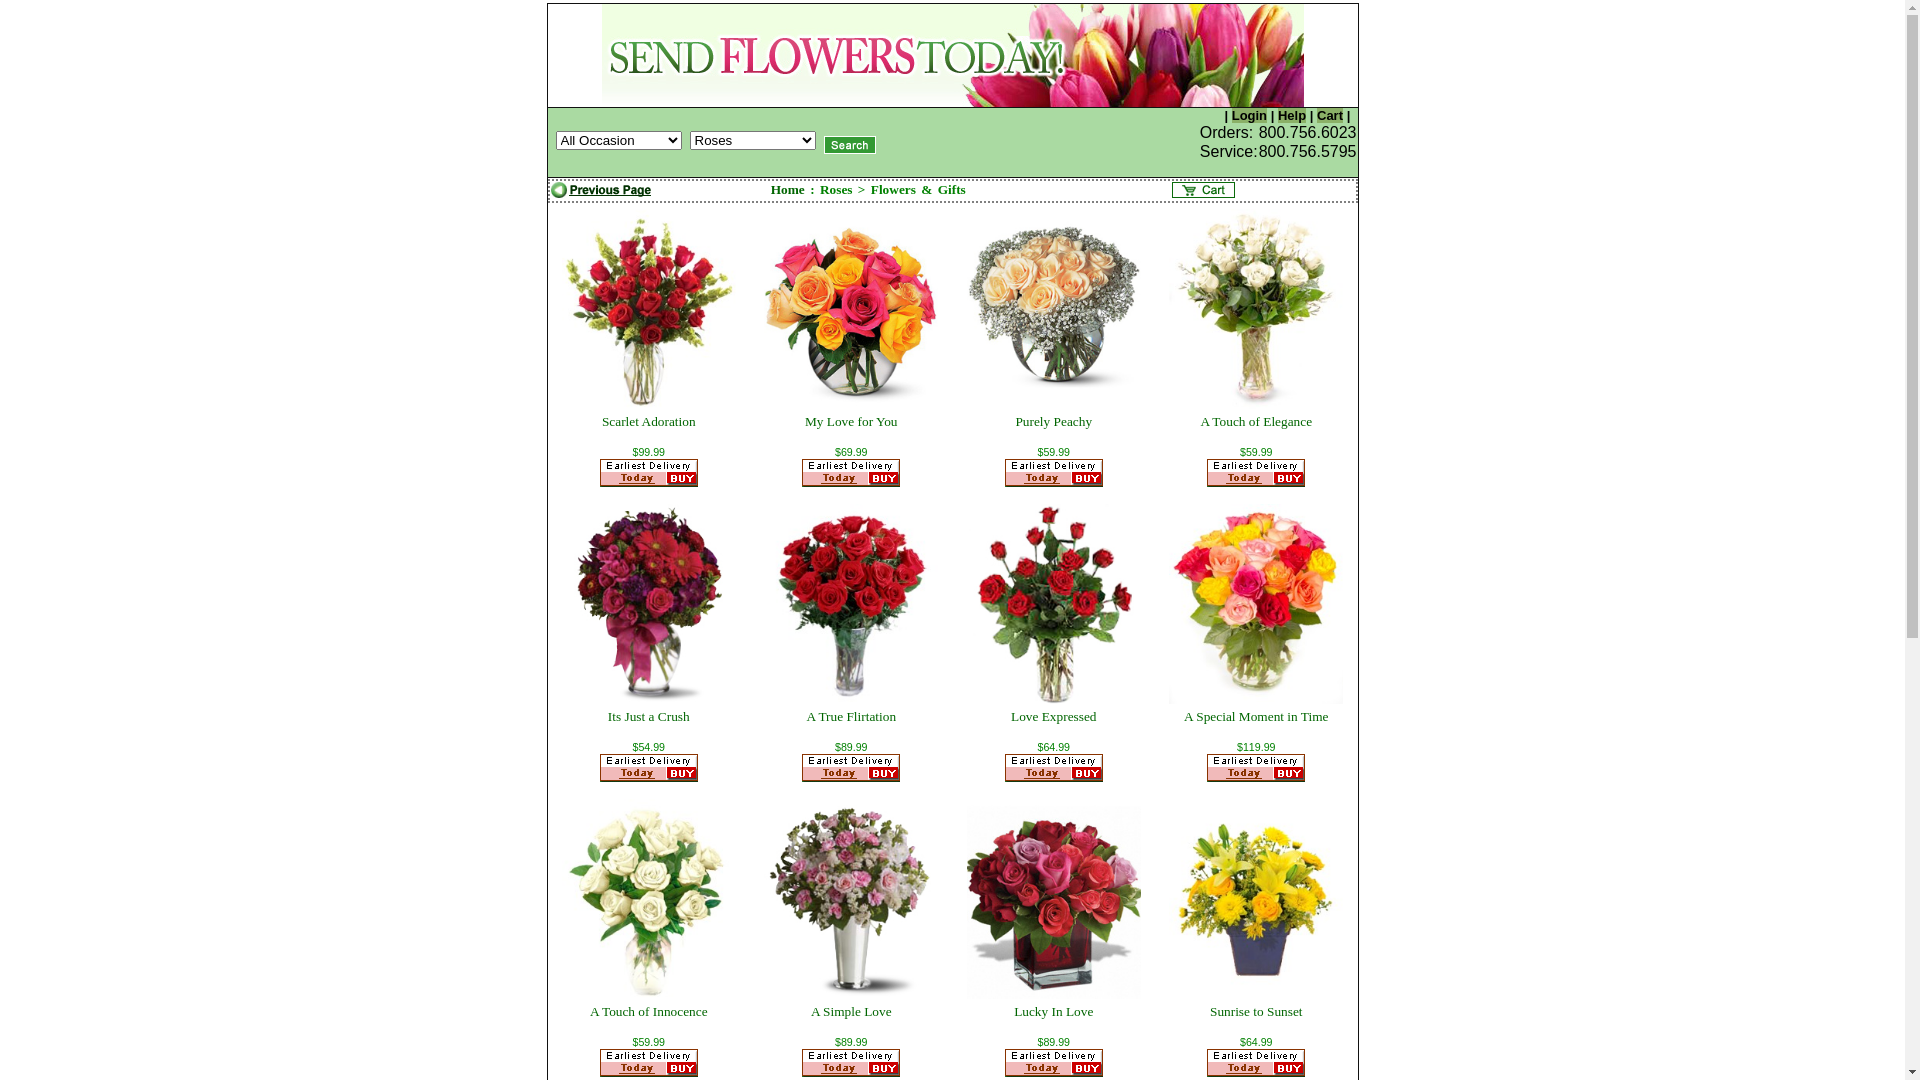 The width and height of the screenshot is (1920, 1080). What do you see at coordinates (1250, 116) in the screenshot?
I see `Login` at bounding box center [1250, 116].